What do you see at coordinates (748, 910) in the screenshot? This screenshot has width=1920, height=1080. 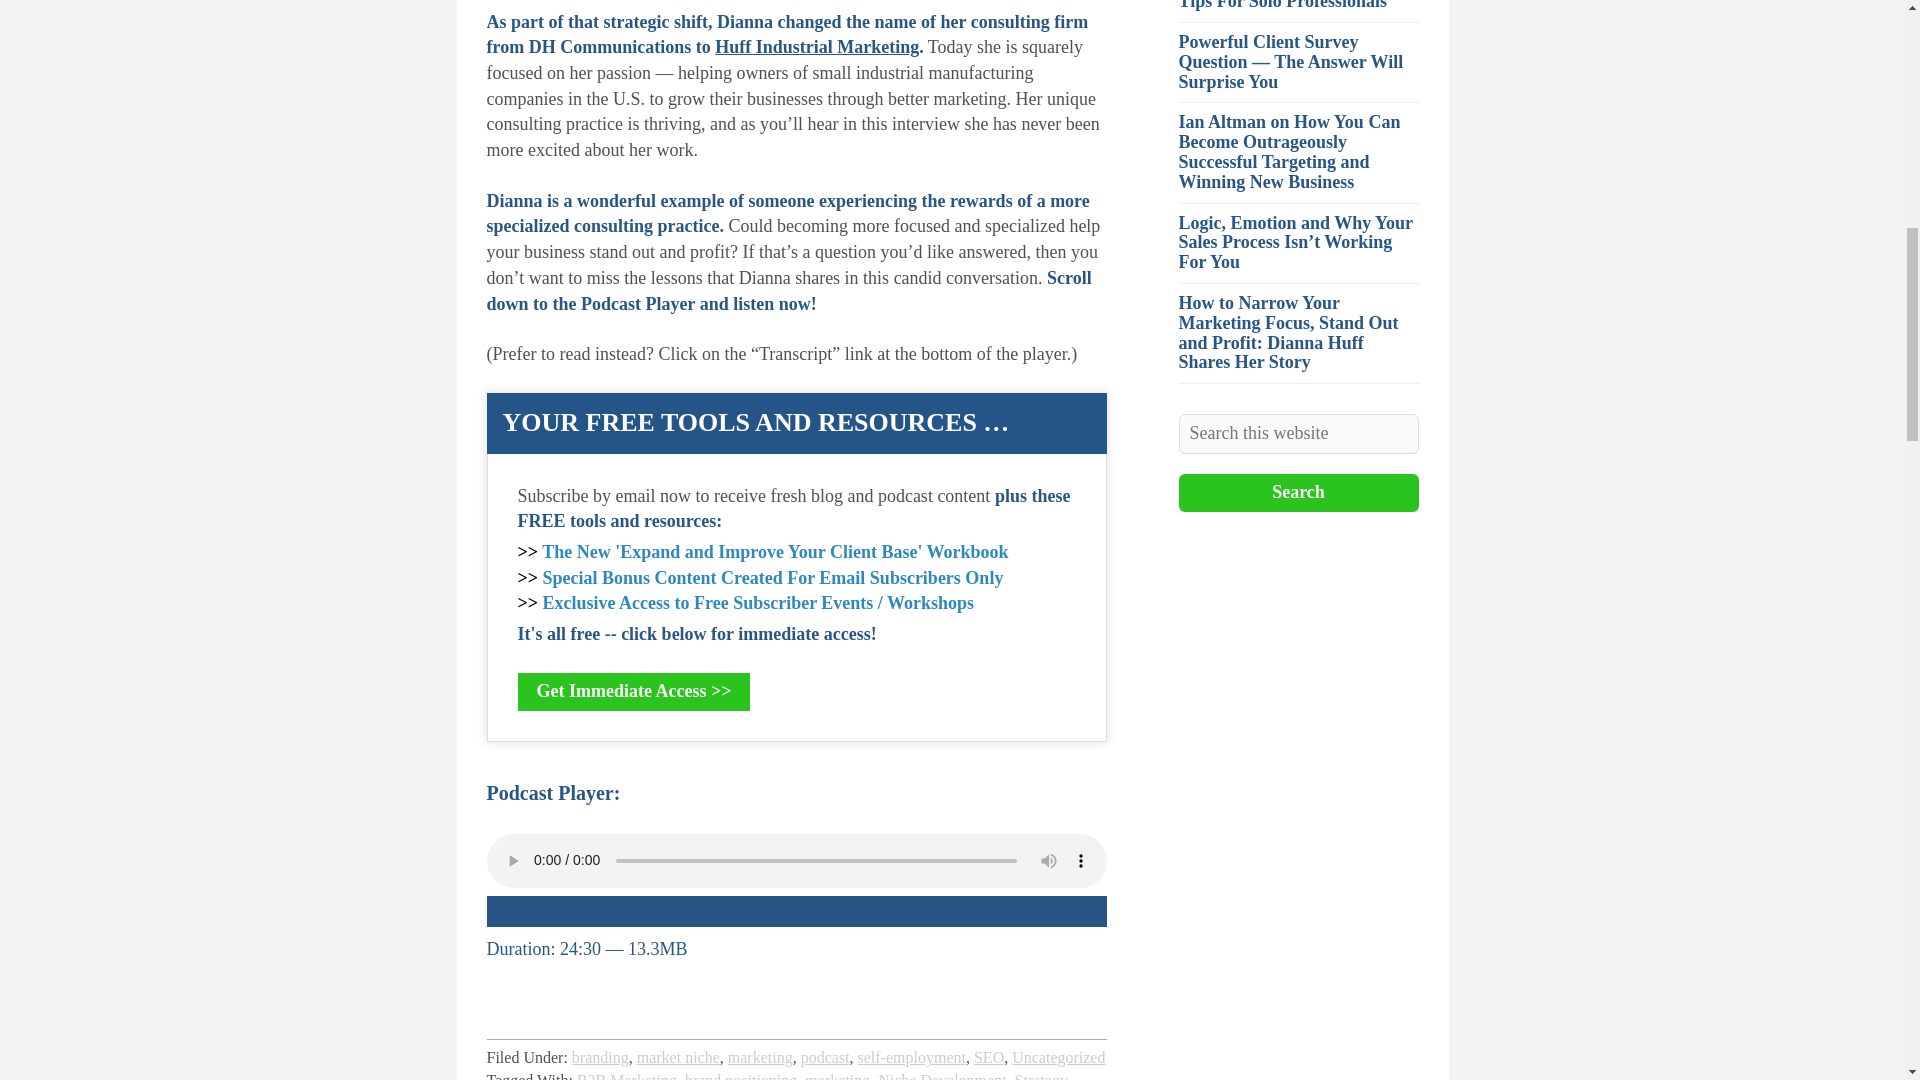 I see `Android` at bounding box center [748, 910].